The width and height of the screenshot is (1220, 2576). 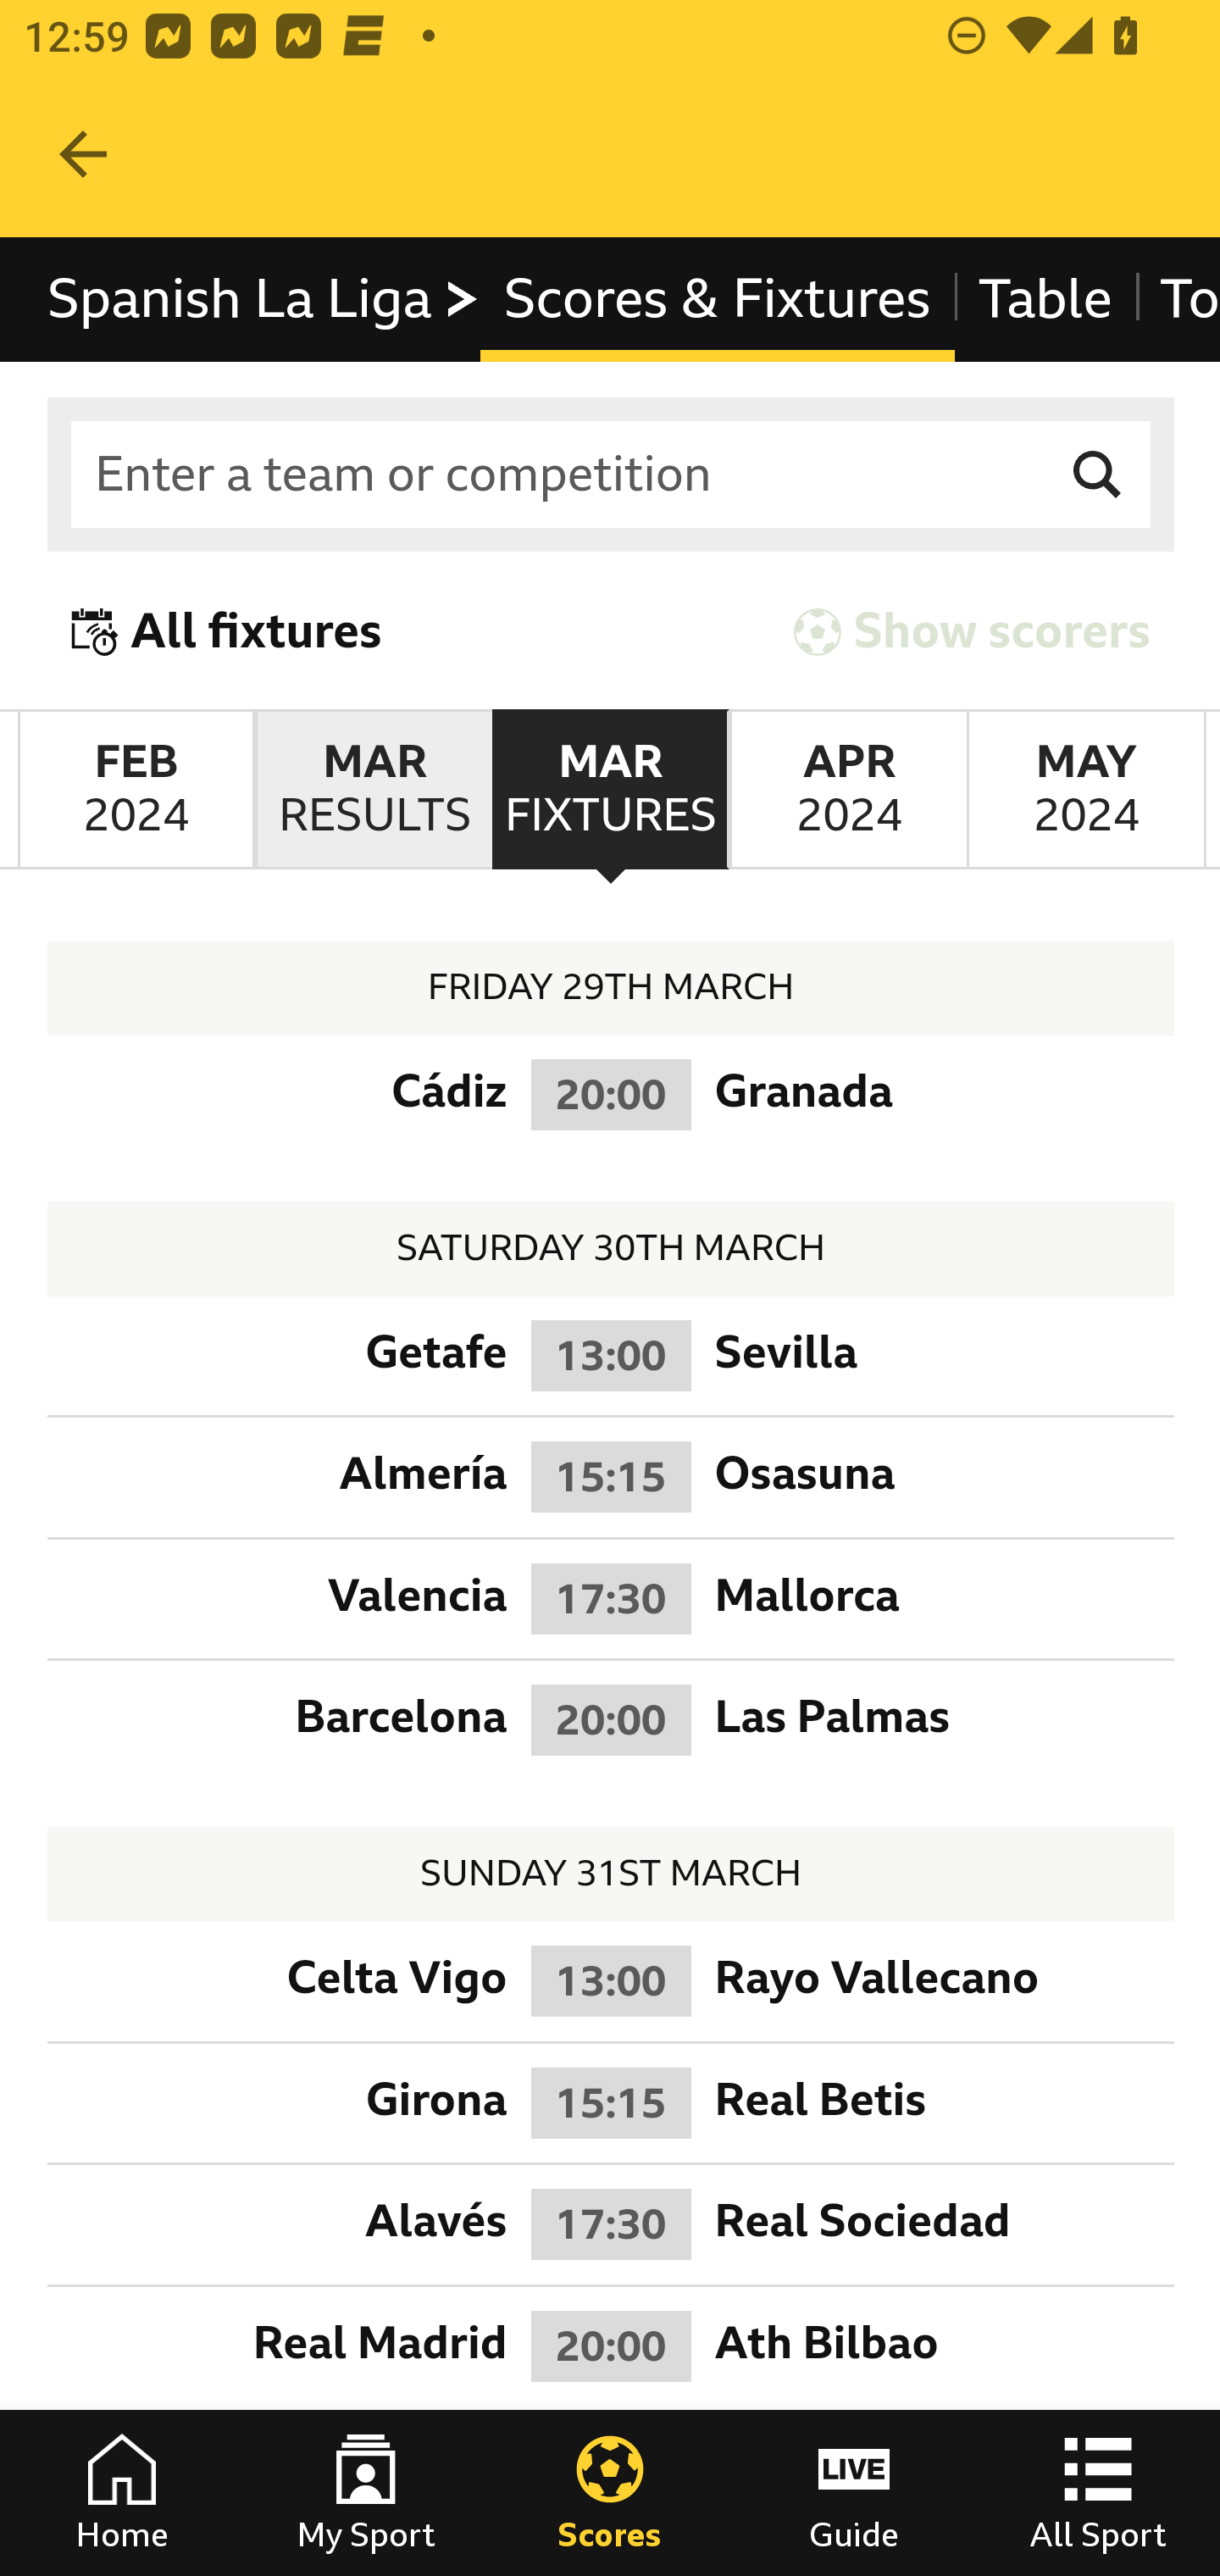 I want to click on Spanish La Liga , so click(x=264, y=298).